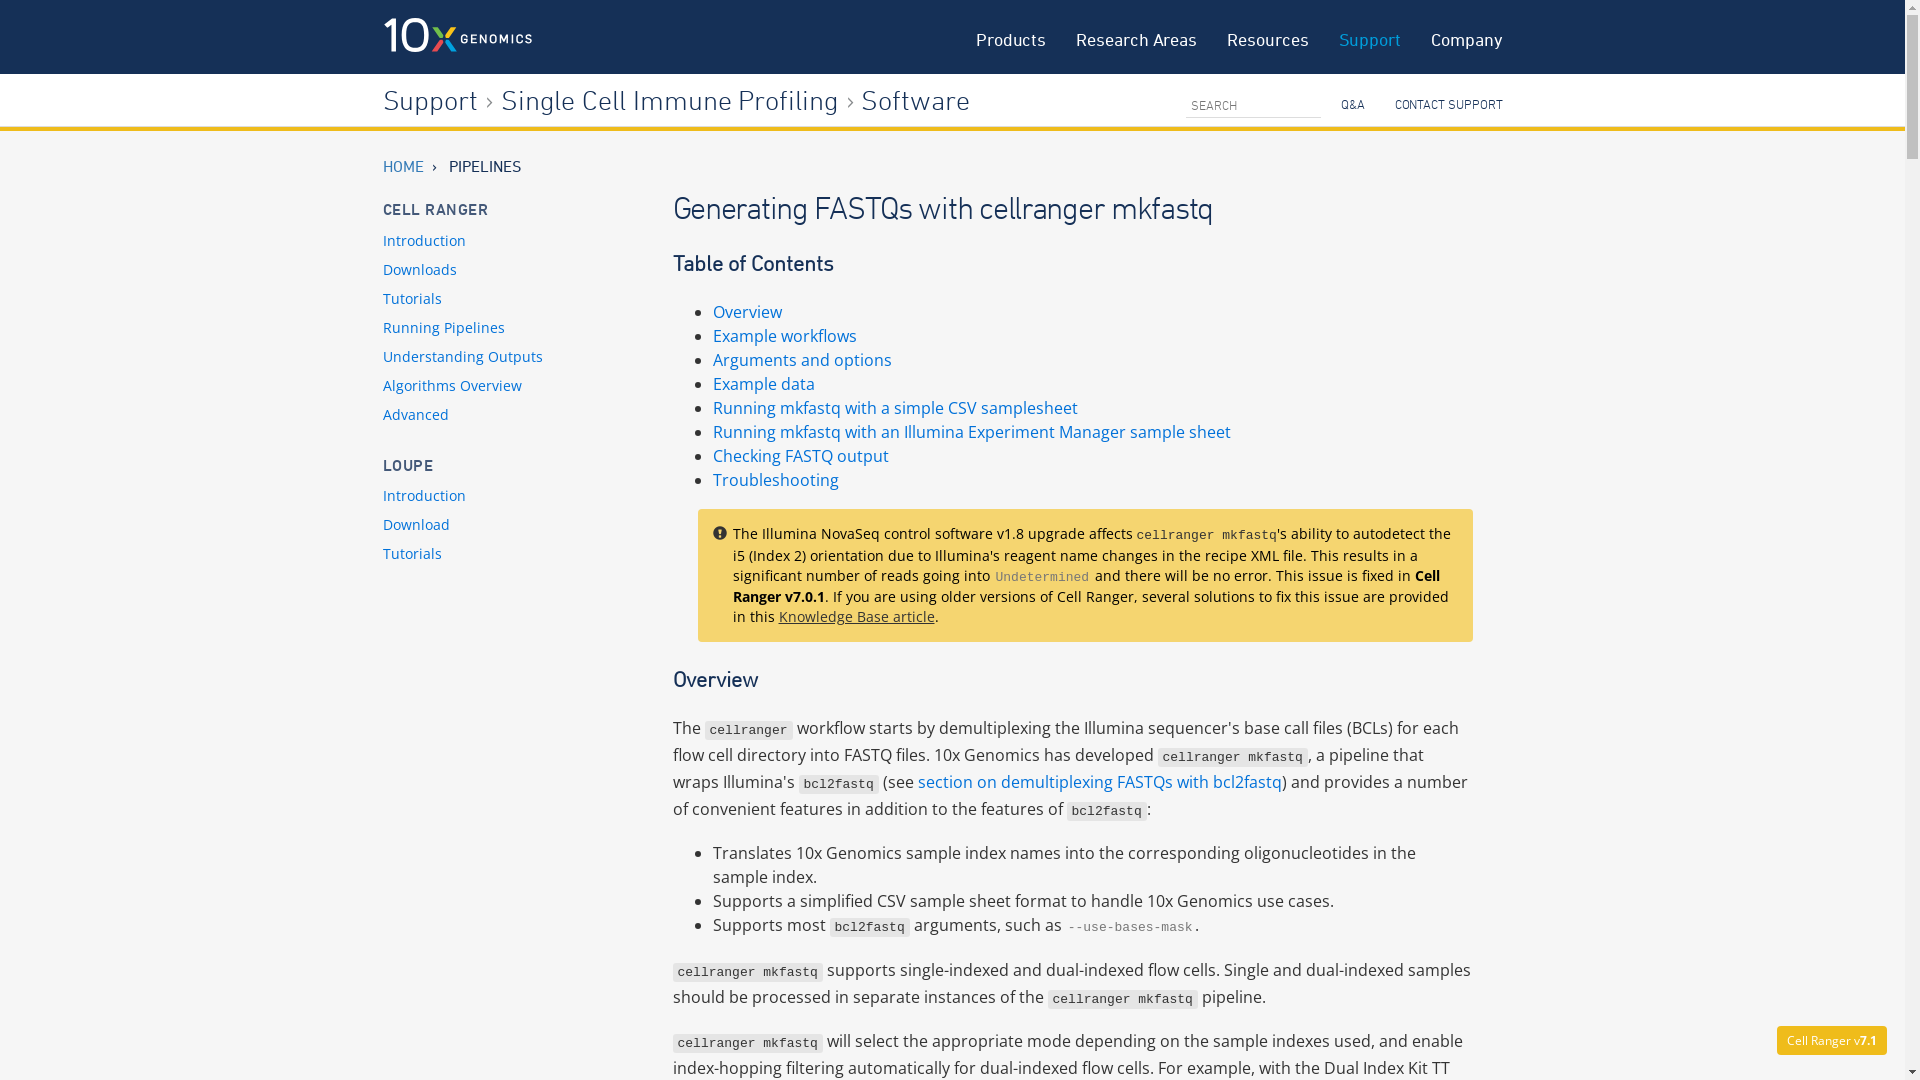 This screenshot has width=1920, height=1080. I want to click on Downloads, so click(419, 270).